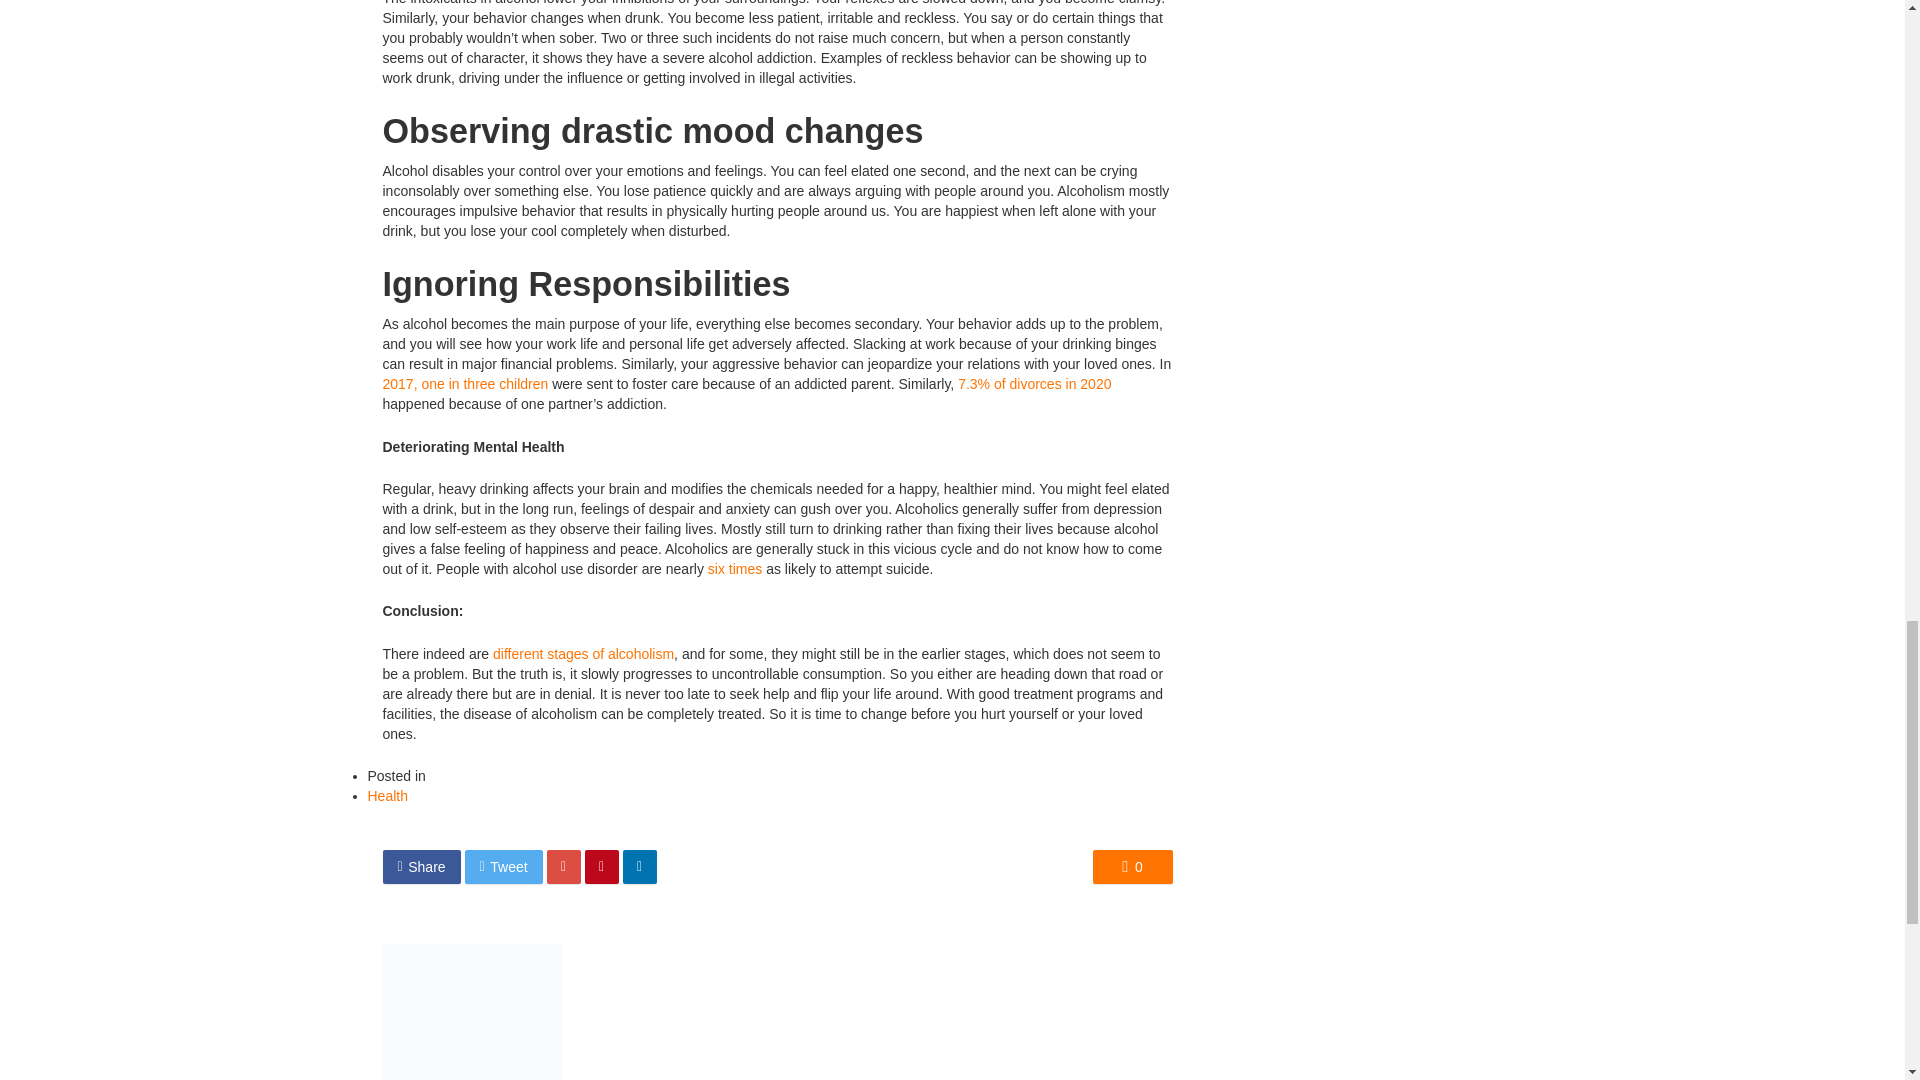 The image size is (1920, 1080). I want to click on Share on Twitter, so click(504, 866).